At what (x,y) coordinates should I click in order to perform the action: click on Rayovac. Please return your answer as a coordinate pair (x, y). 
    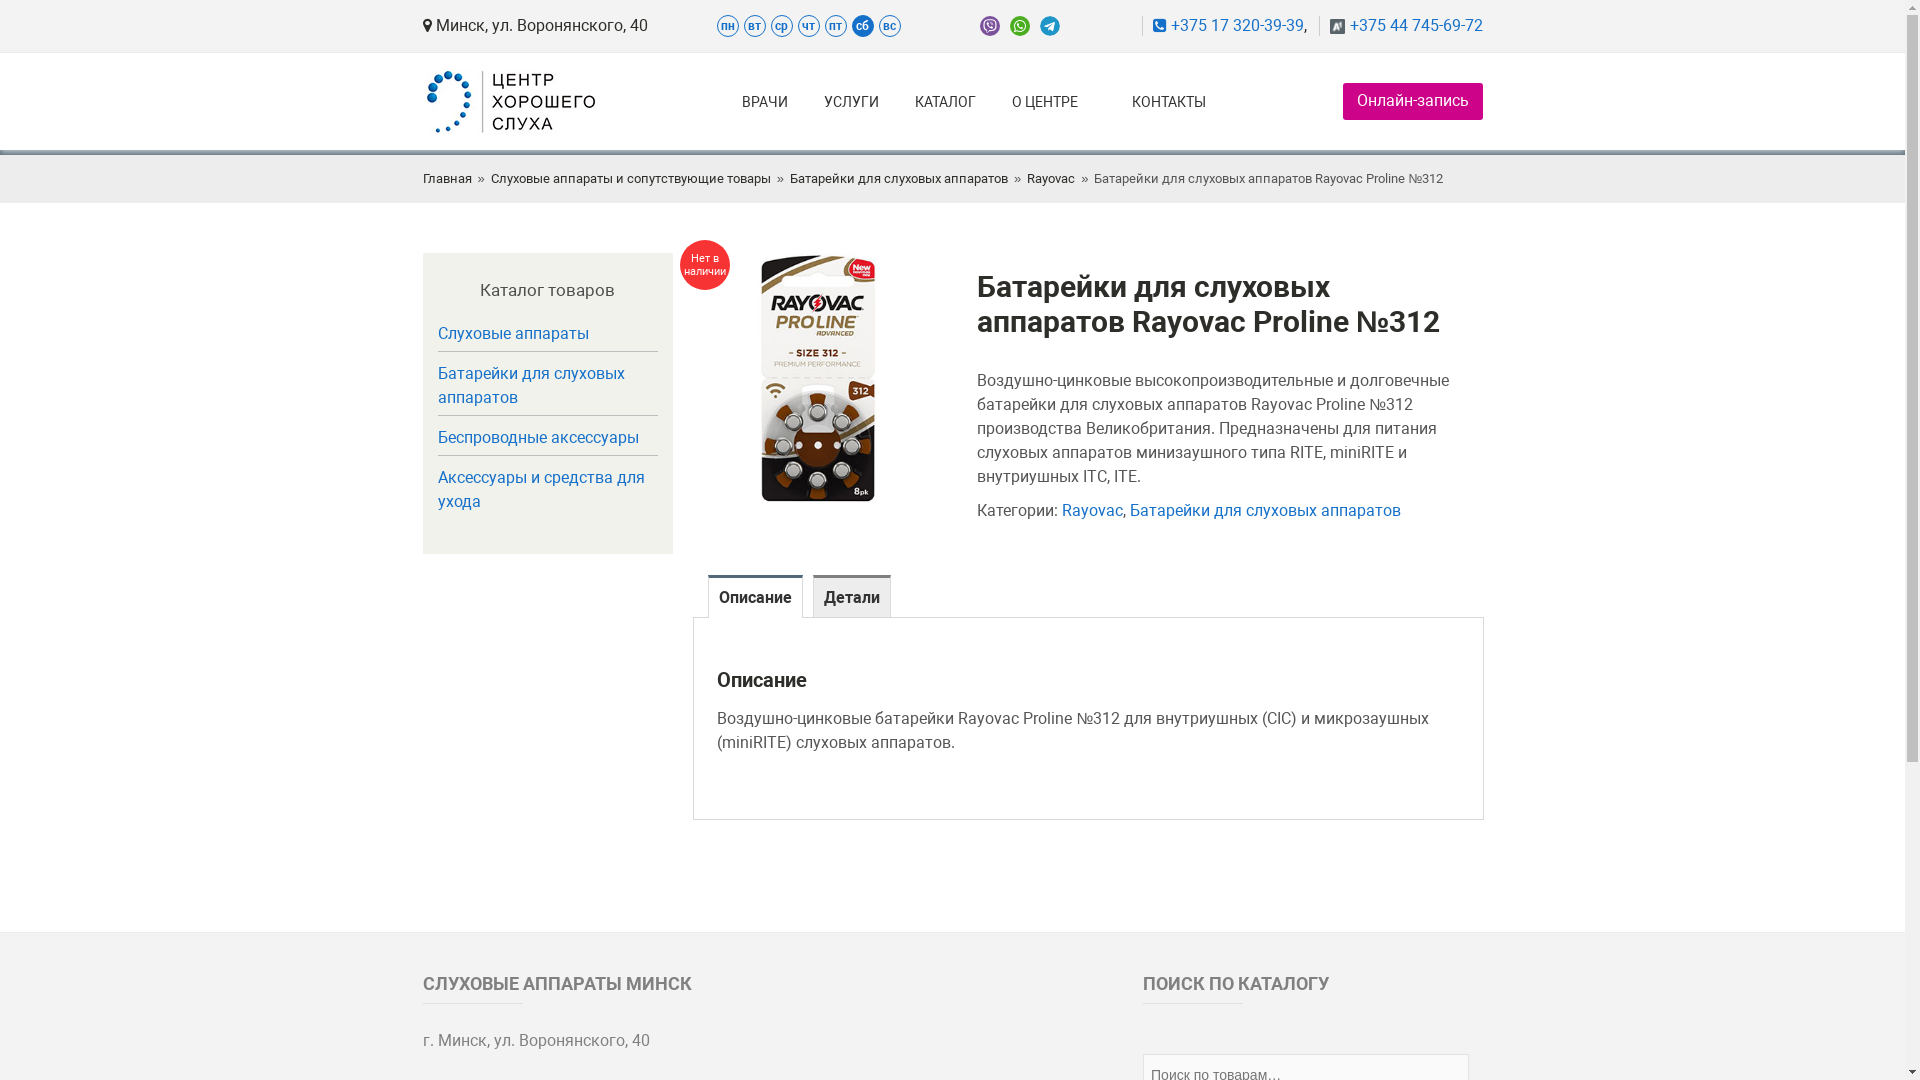
    Looking at the image, I should click on (1092, 510).